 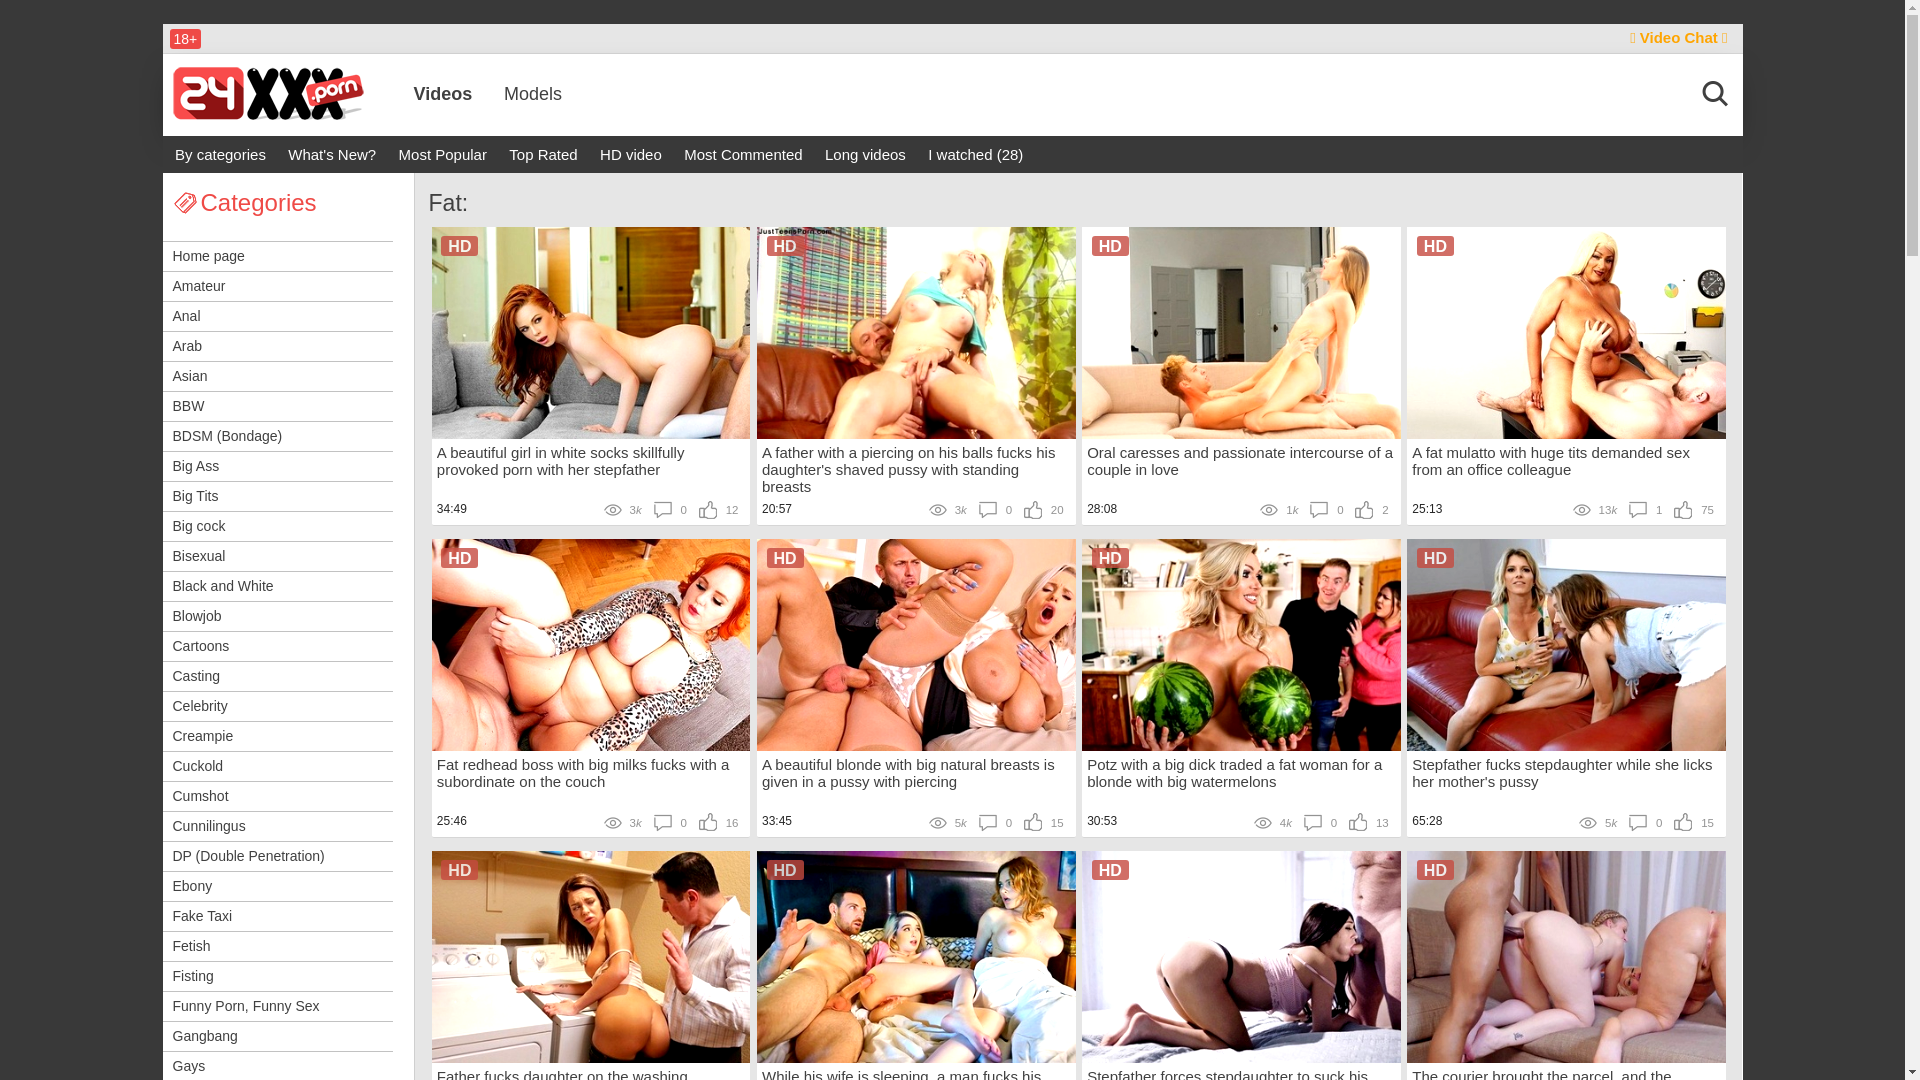 What do you see at coordinates (278, 796) in the screenshot?
I see `Cumshot` at bounding box center [278, 796].